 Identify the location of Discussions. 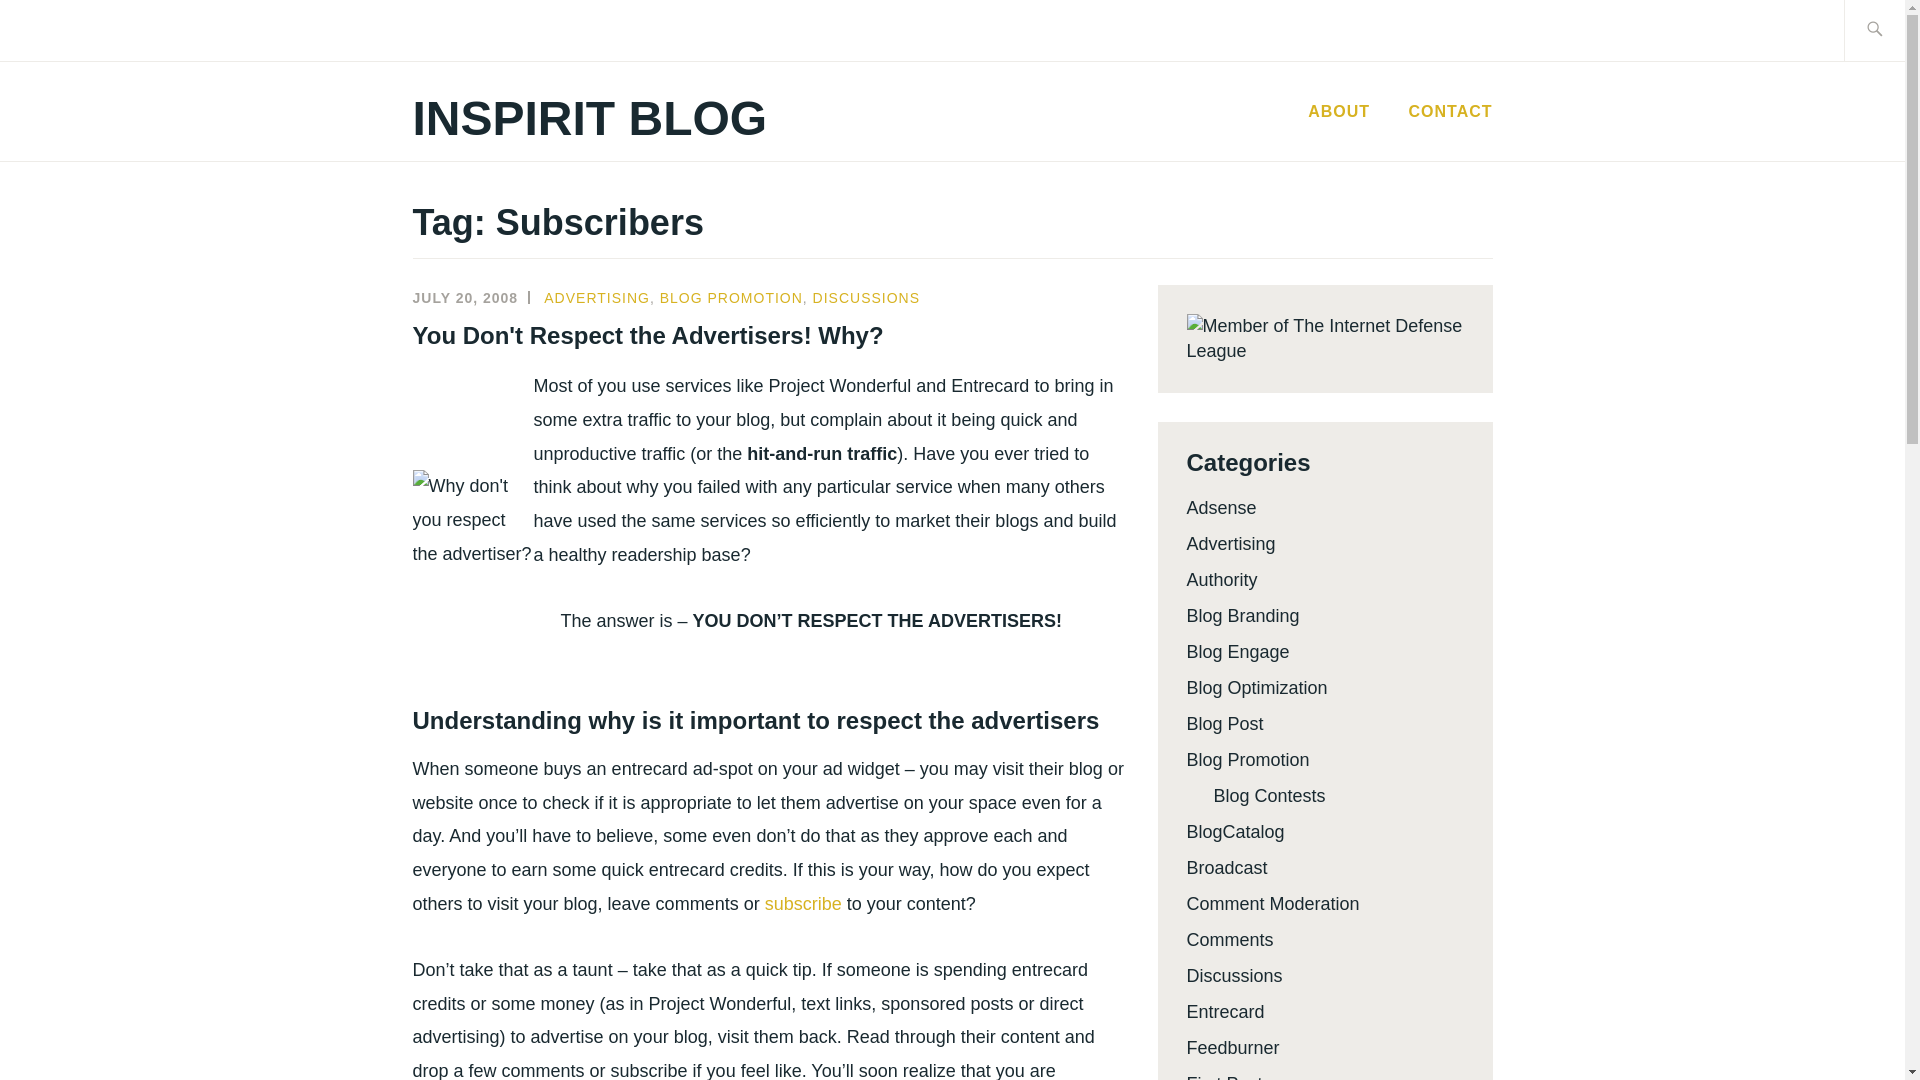
(1234, 976).